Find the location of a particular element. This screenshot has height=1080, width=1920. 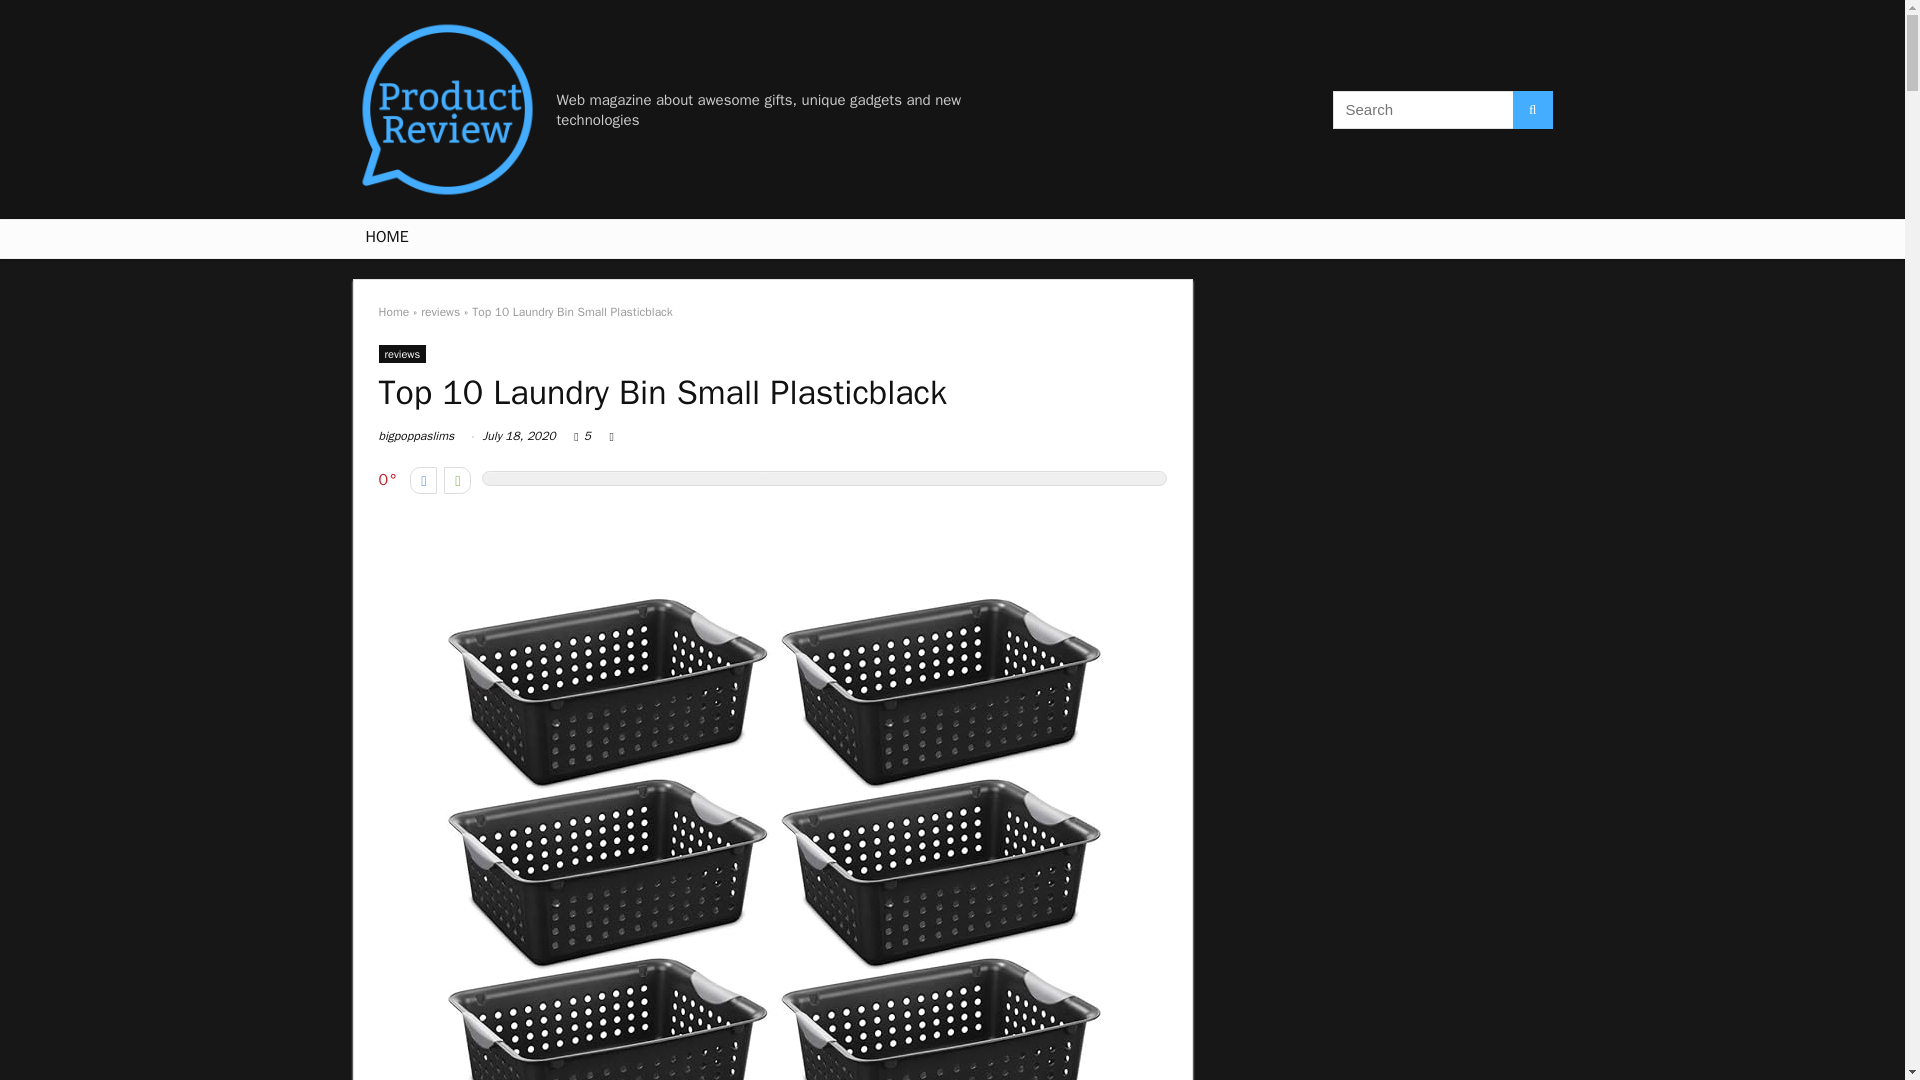

Vote up is located at coordinates (456, 480).